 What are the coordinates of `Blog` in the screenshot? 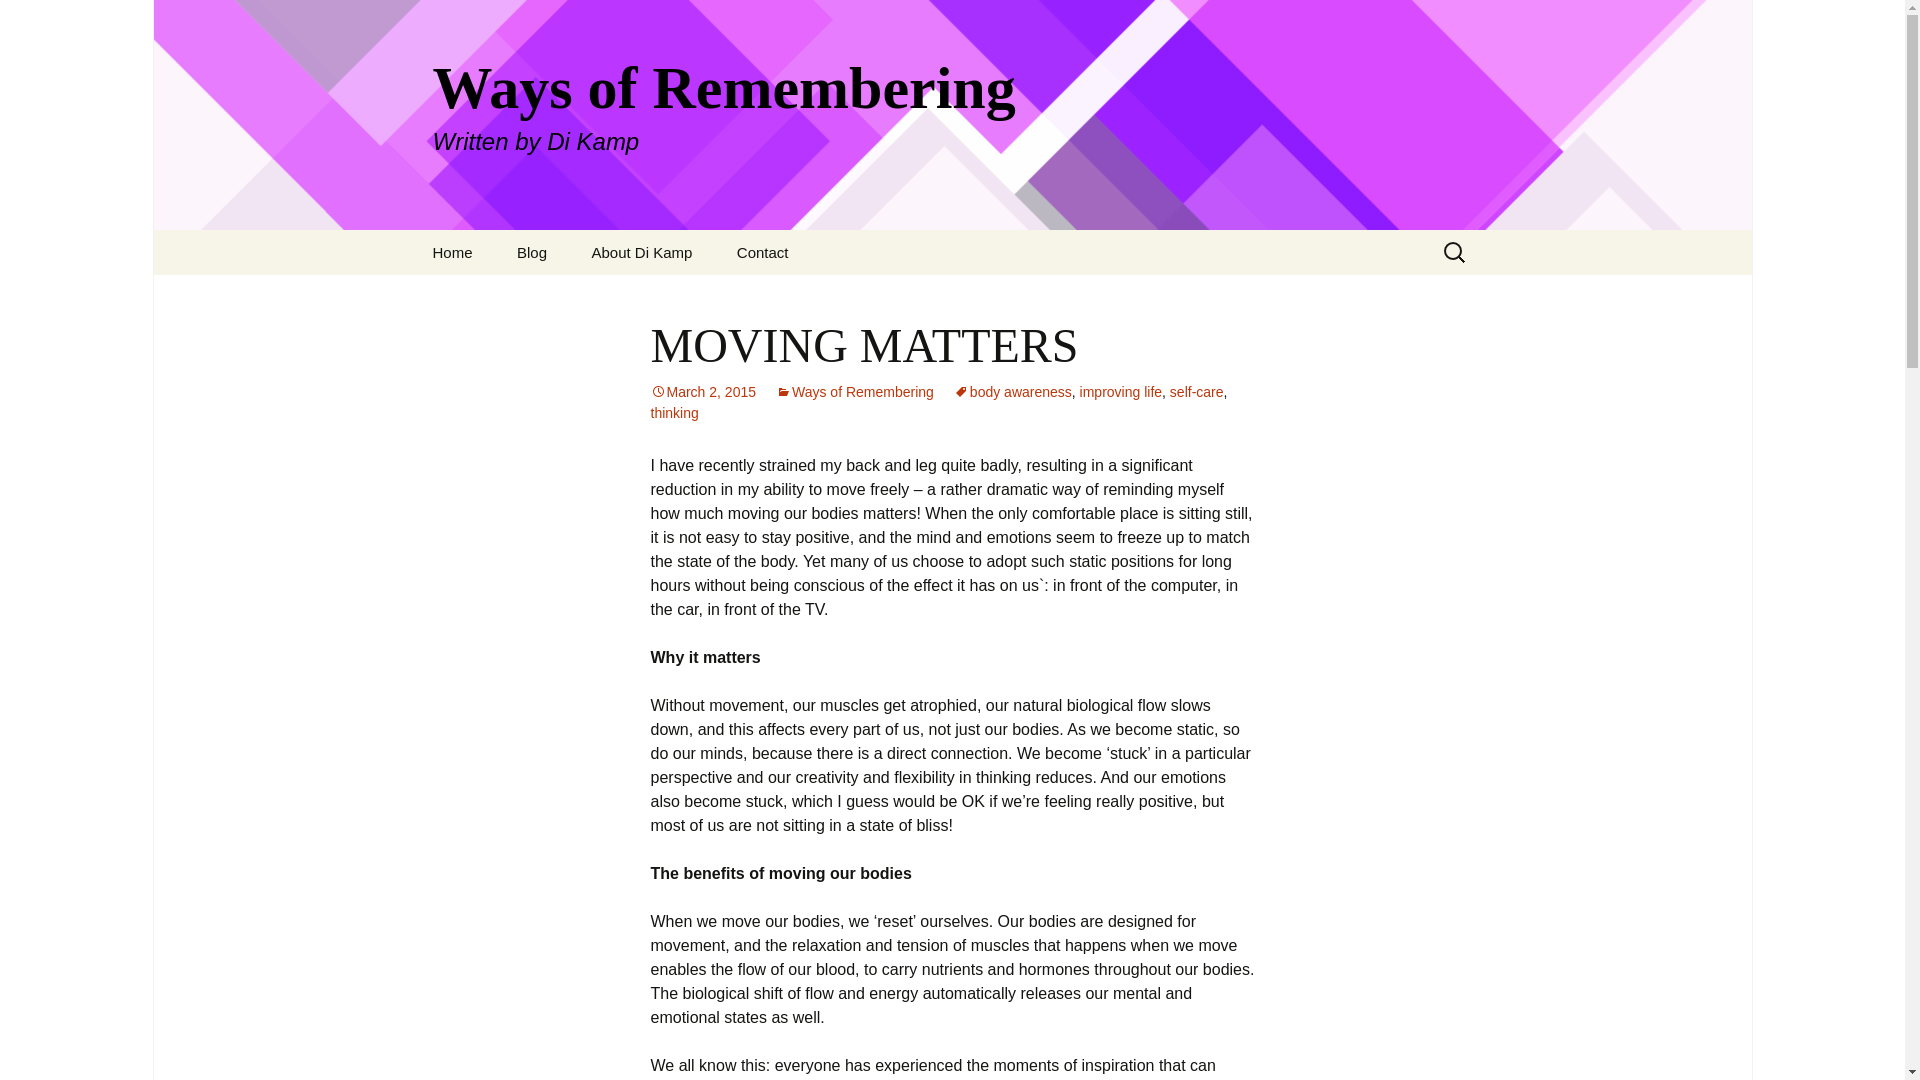 It's located at (703, 392).